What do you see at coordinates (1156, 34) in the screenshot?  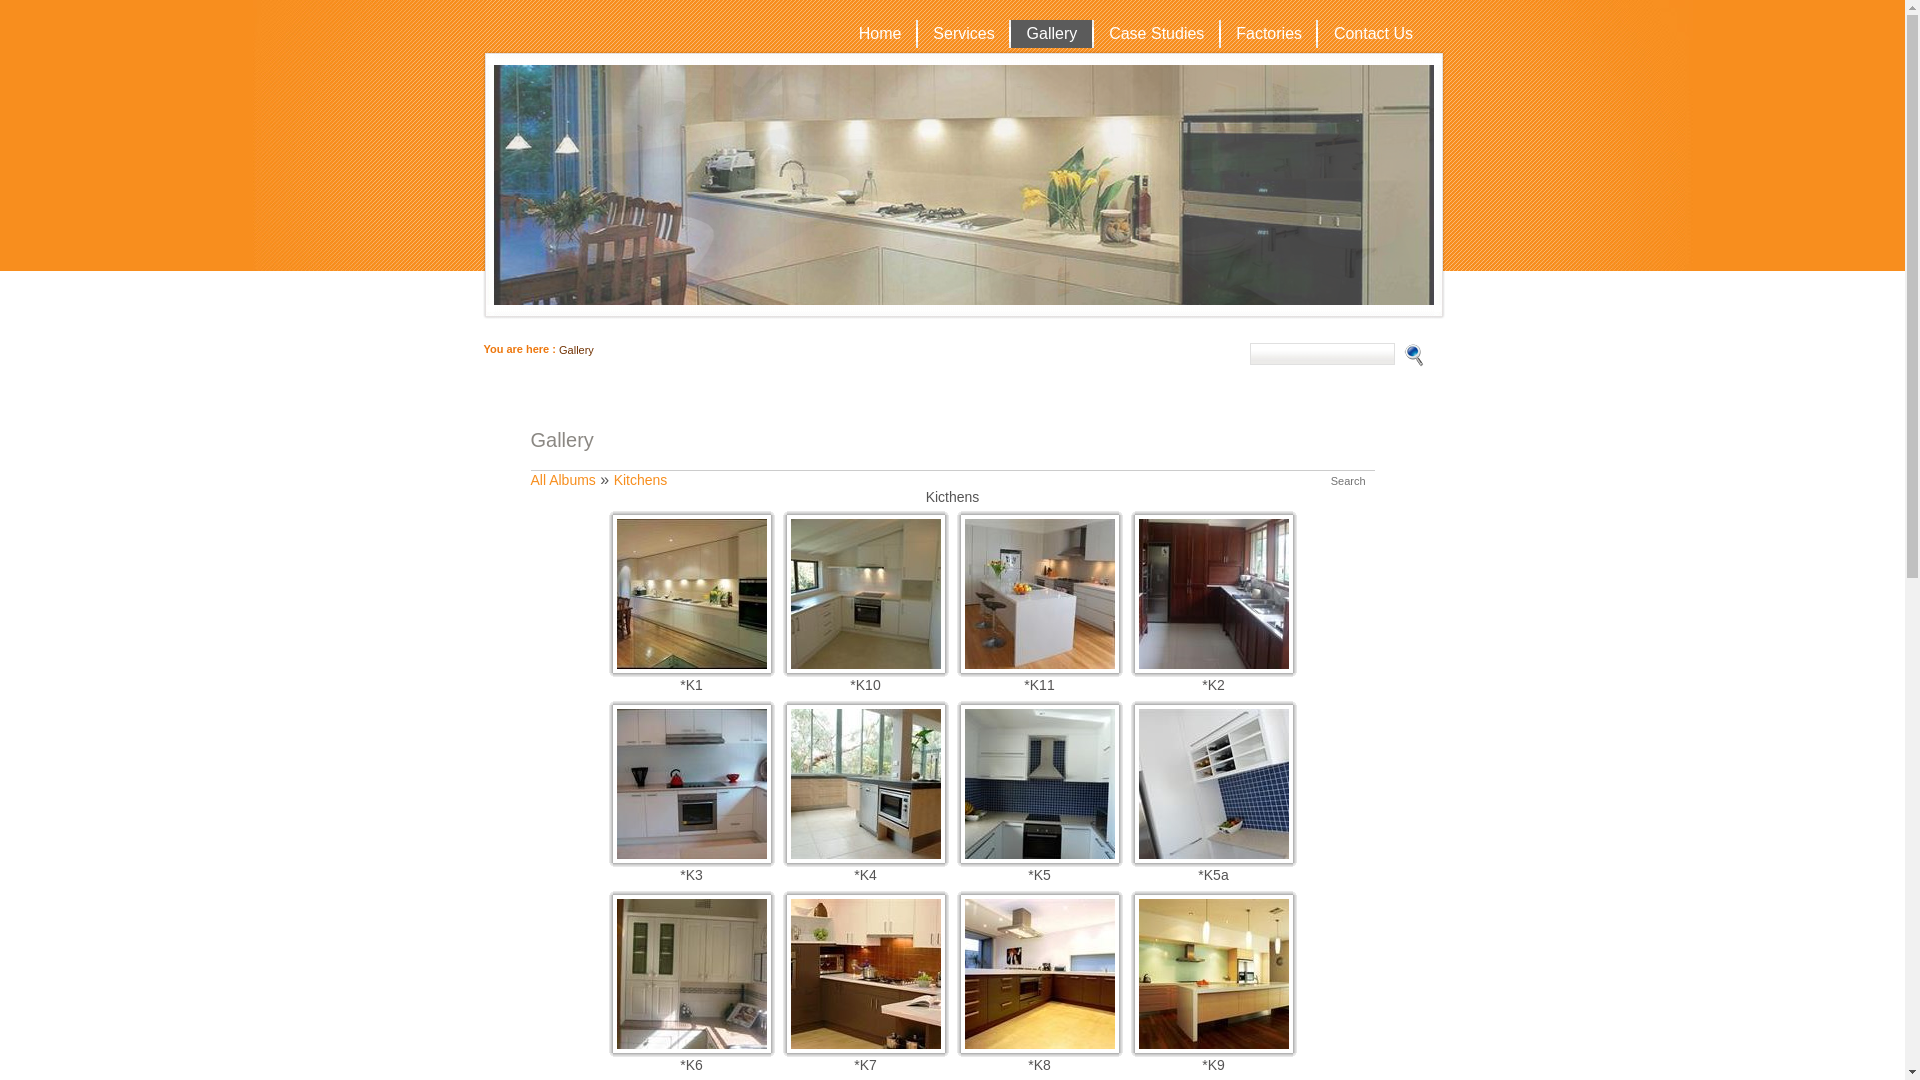 I see ` Case Studies ` at bounding box center [1156, 34].